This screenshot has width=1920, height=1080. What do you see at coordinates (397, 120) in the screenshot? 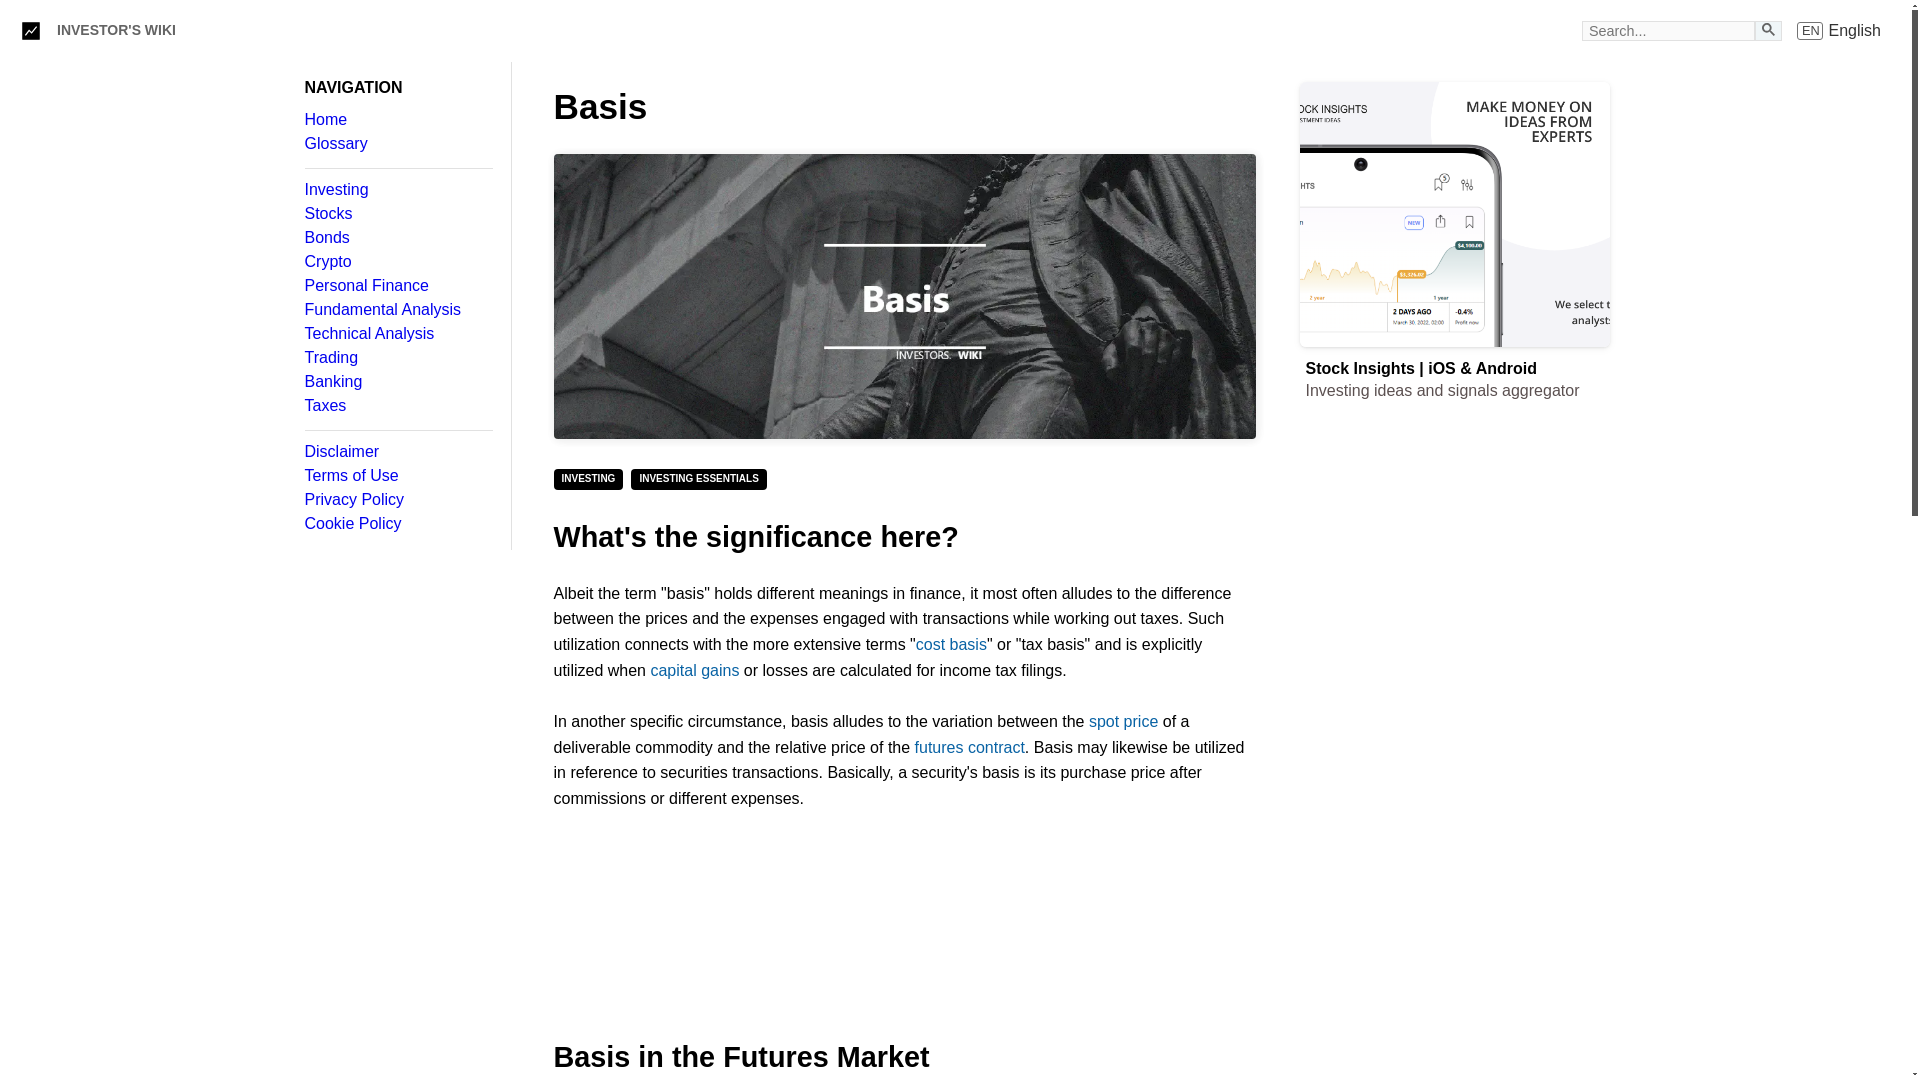
I see `Bonds` at bounding box center [397, 120].